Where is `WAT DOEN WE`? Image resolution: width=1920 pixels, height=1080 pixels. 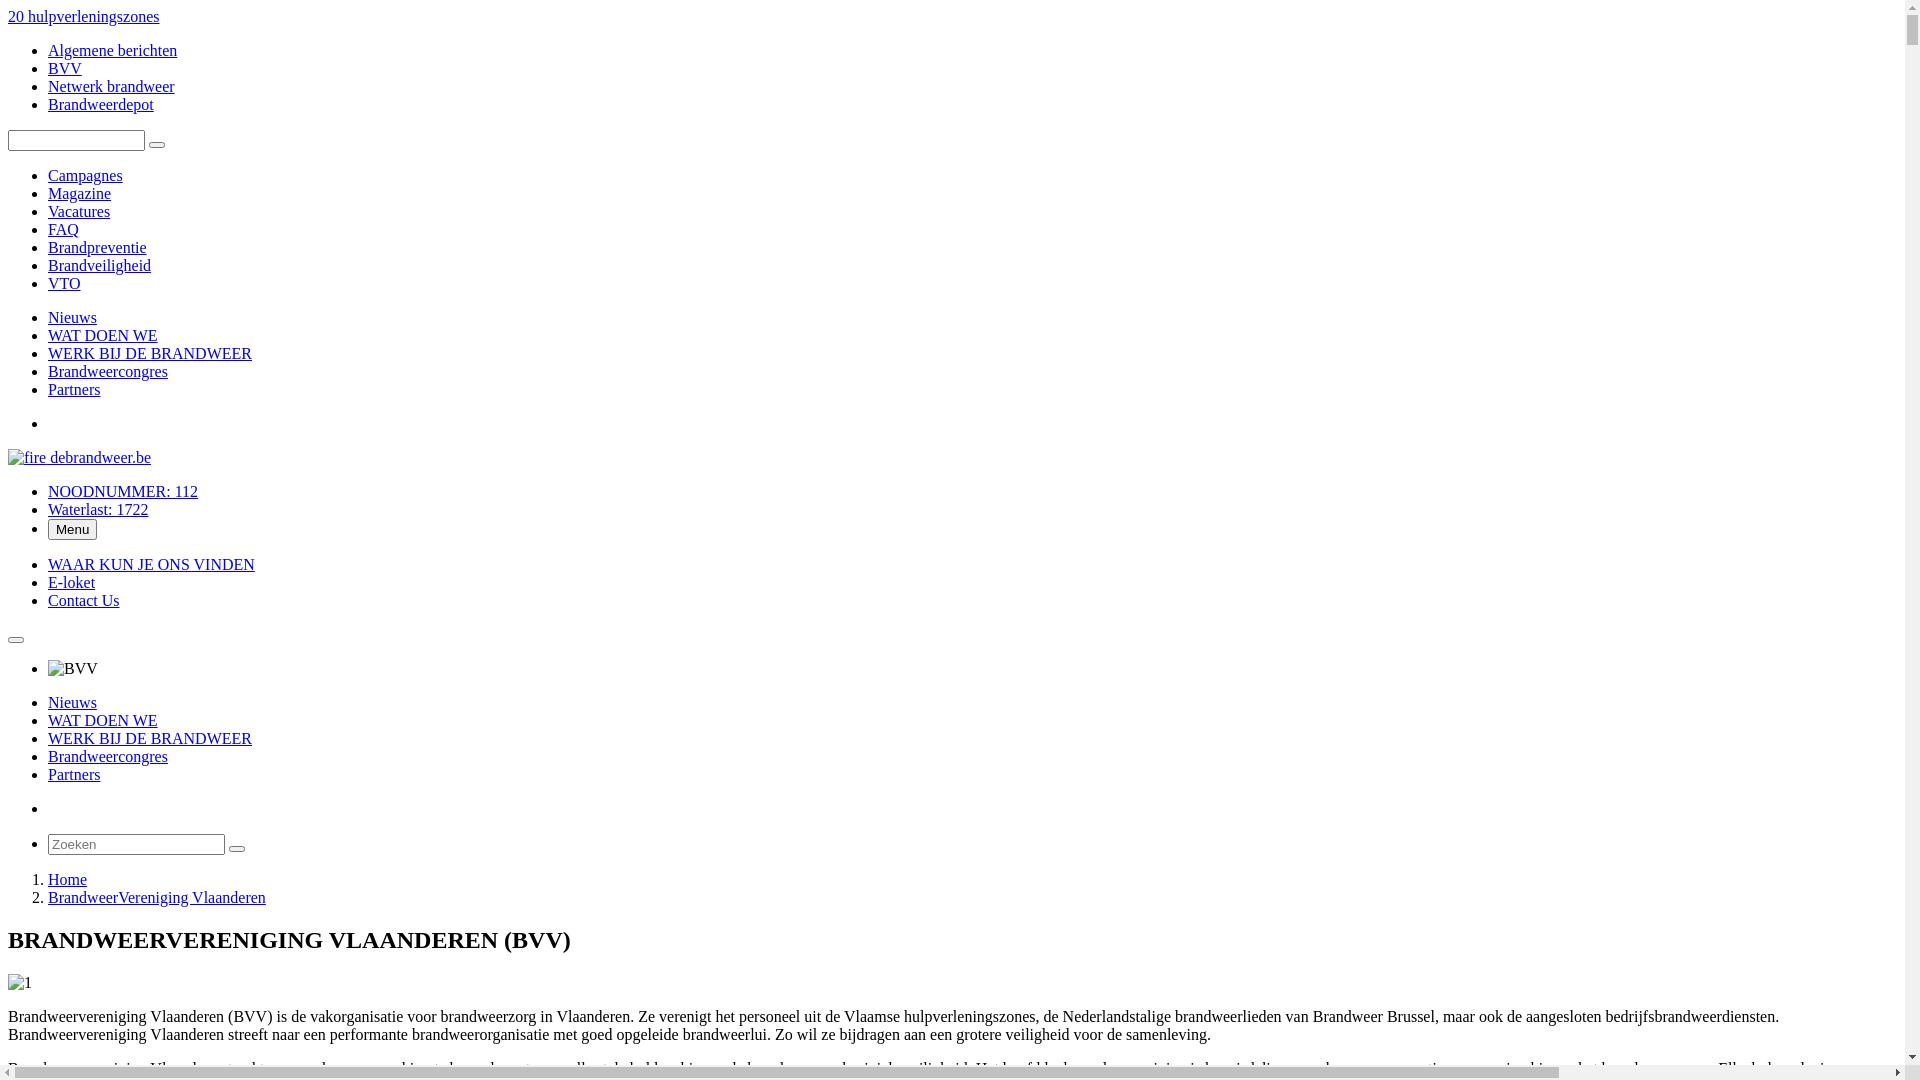
WAT DOEN WE is located at coordinates (103, 720).